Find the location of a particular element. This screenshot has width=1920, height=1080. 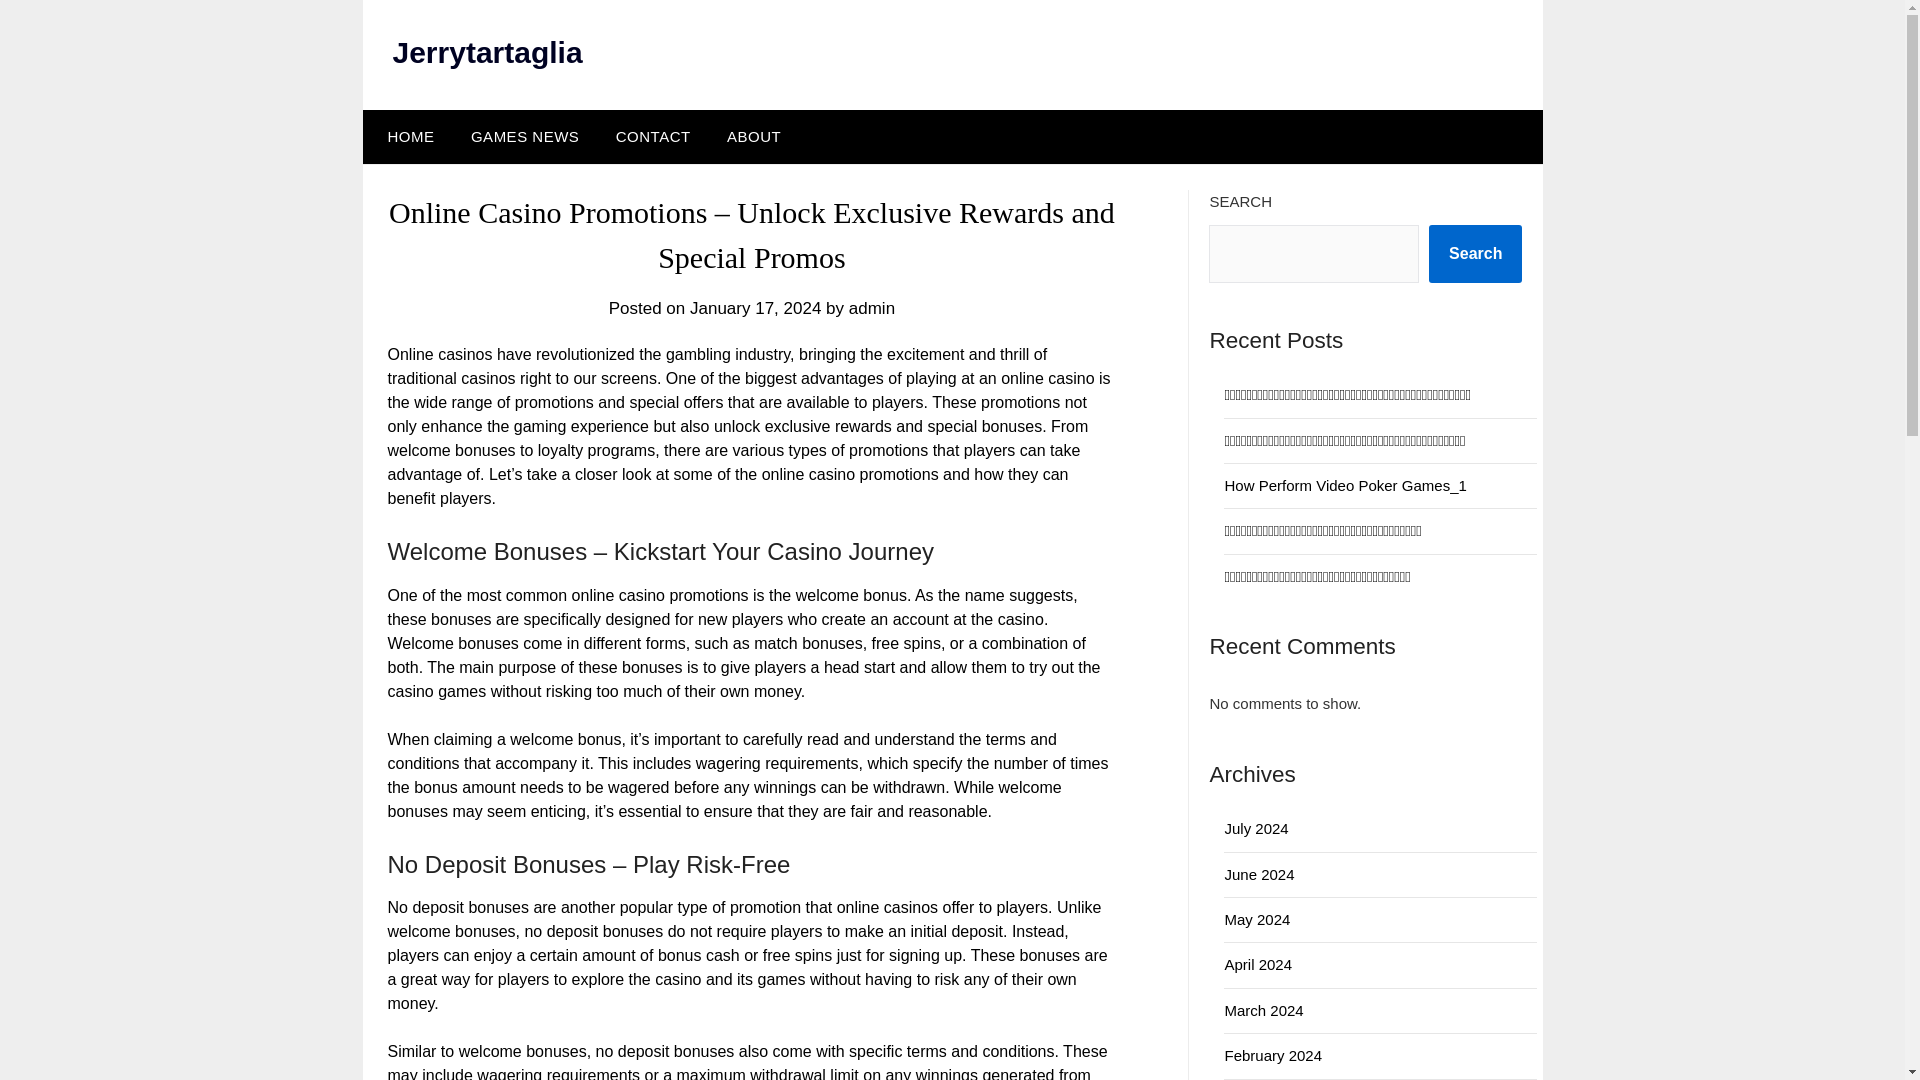

admin is located at coordinates (871, 308).